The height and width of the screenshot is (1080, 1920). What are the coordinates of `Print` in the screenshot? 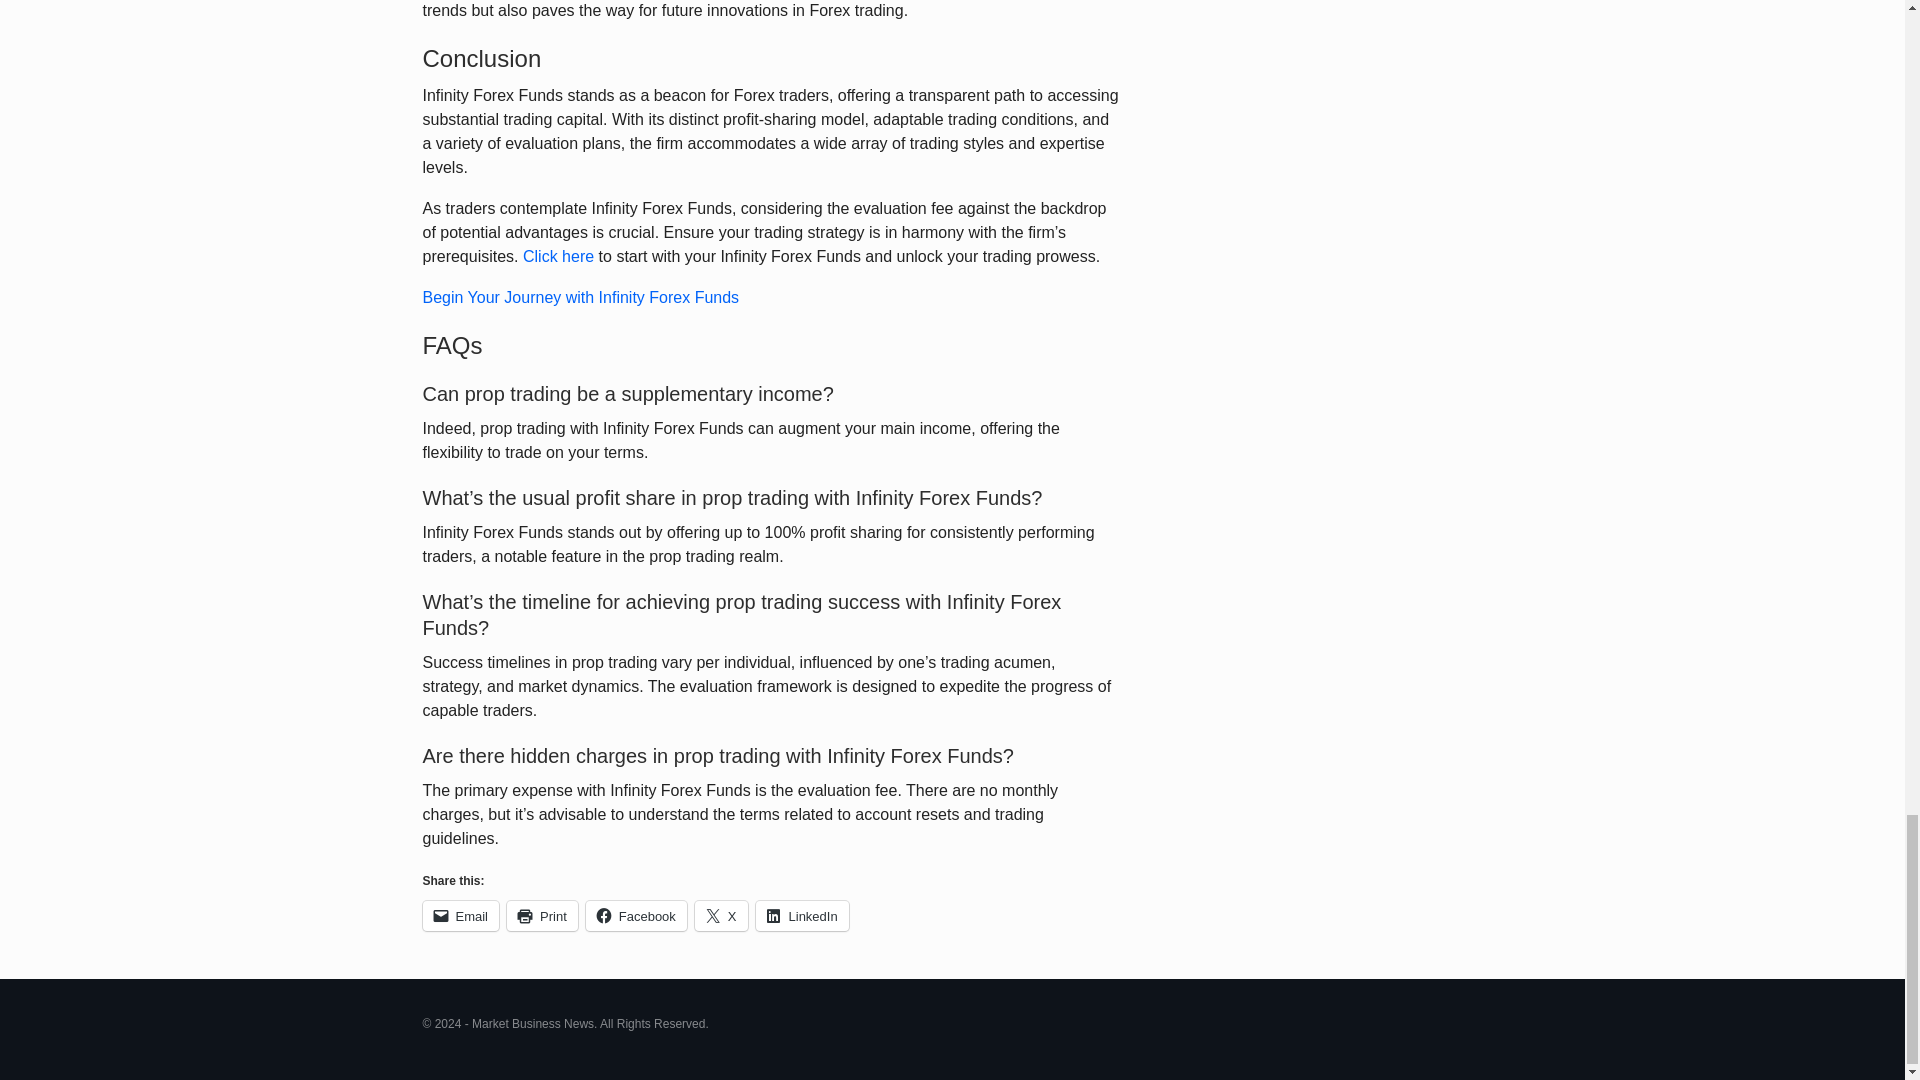 It's located at (542, 915).